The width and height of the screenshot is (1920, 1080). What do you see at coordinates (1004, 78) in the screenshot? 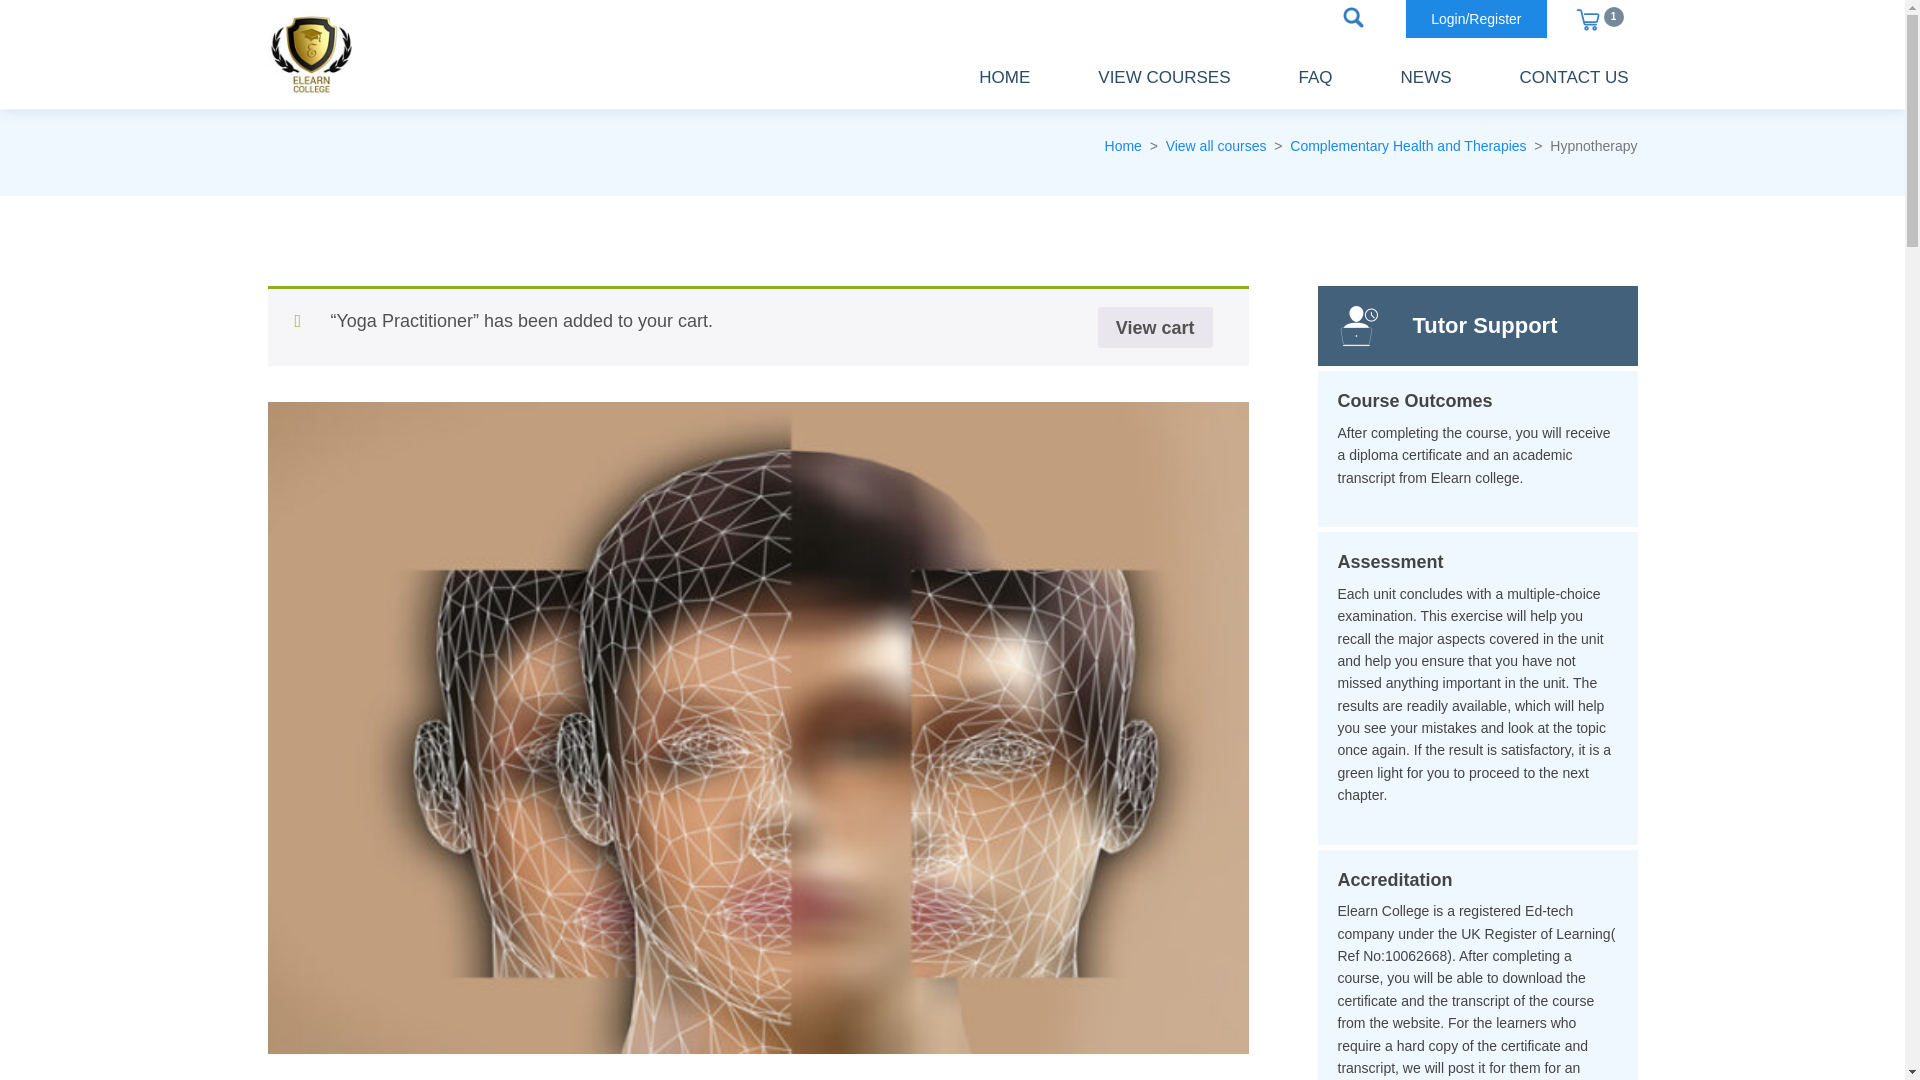
I see `HOME` at bounding box center [1004, 78].